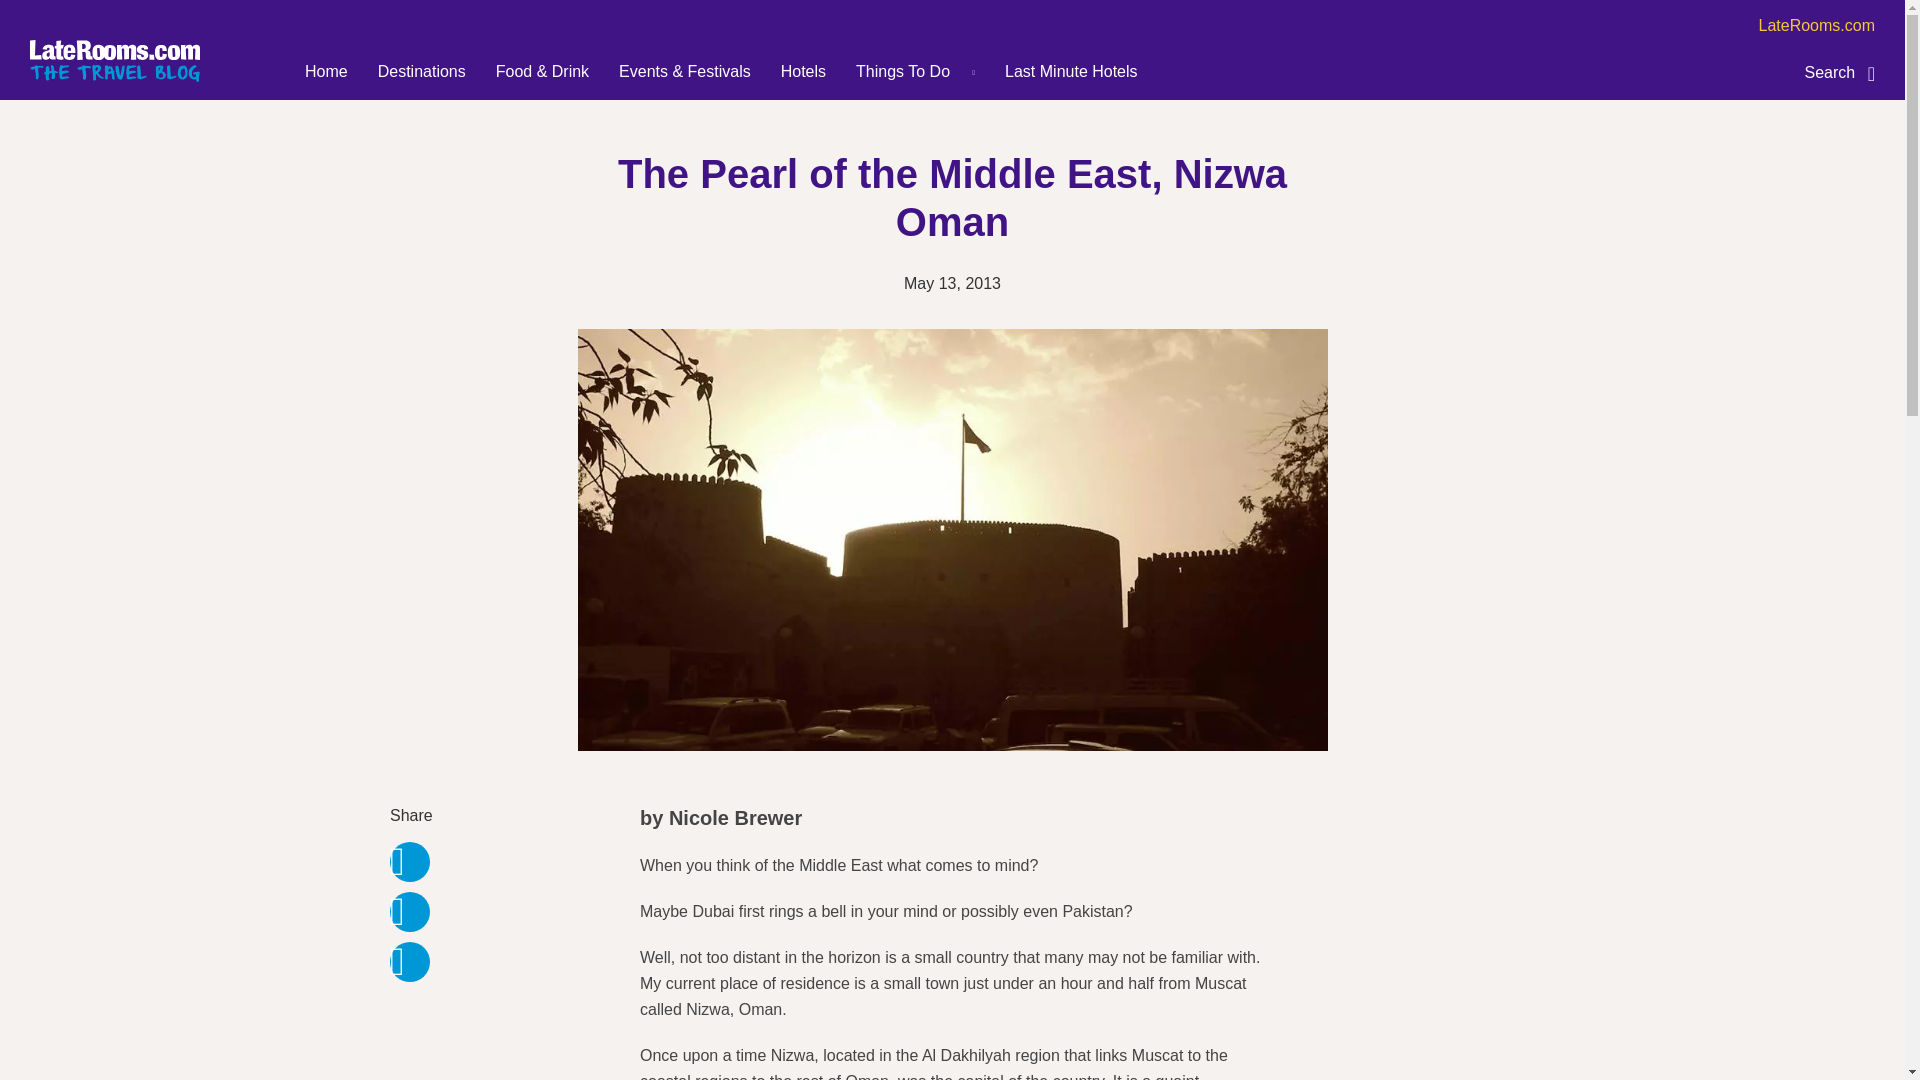 Image resolution: width=1920 pixels, height=1080 pixels. What do you see at coordinates (326, 72) in the screenshot?
I see `Home` at bounding box center [326, 72].